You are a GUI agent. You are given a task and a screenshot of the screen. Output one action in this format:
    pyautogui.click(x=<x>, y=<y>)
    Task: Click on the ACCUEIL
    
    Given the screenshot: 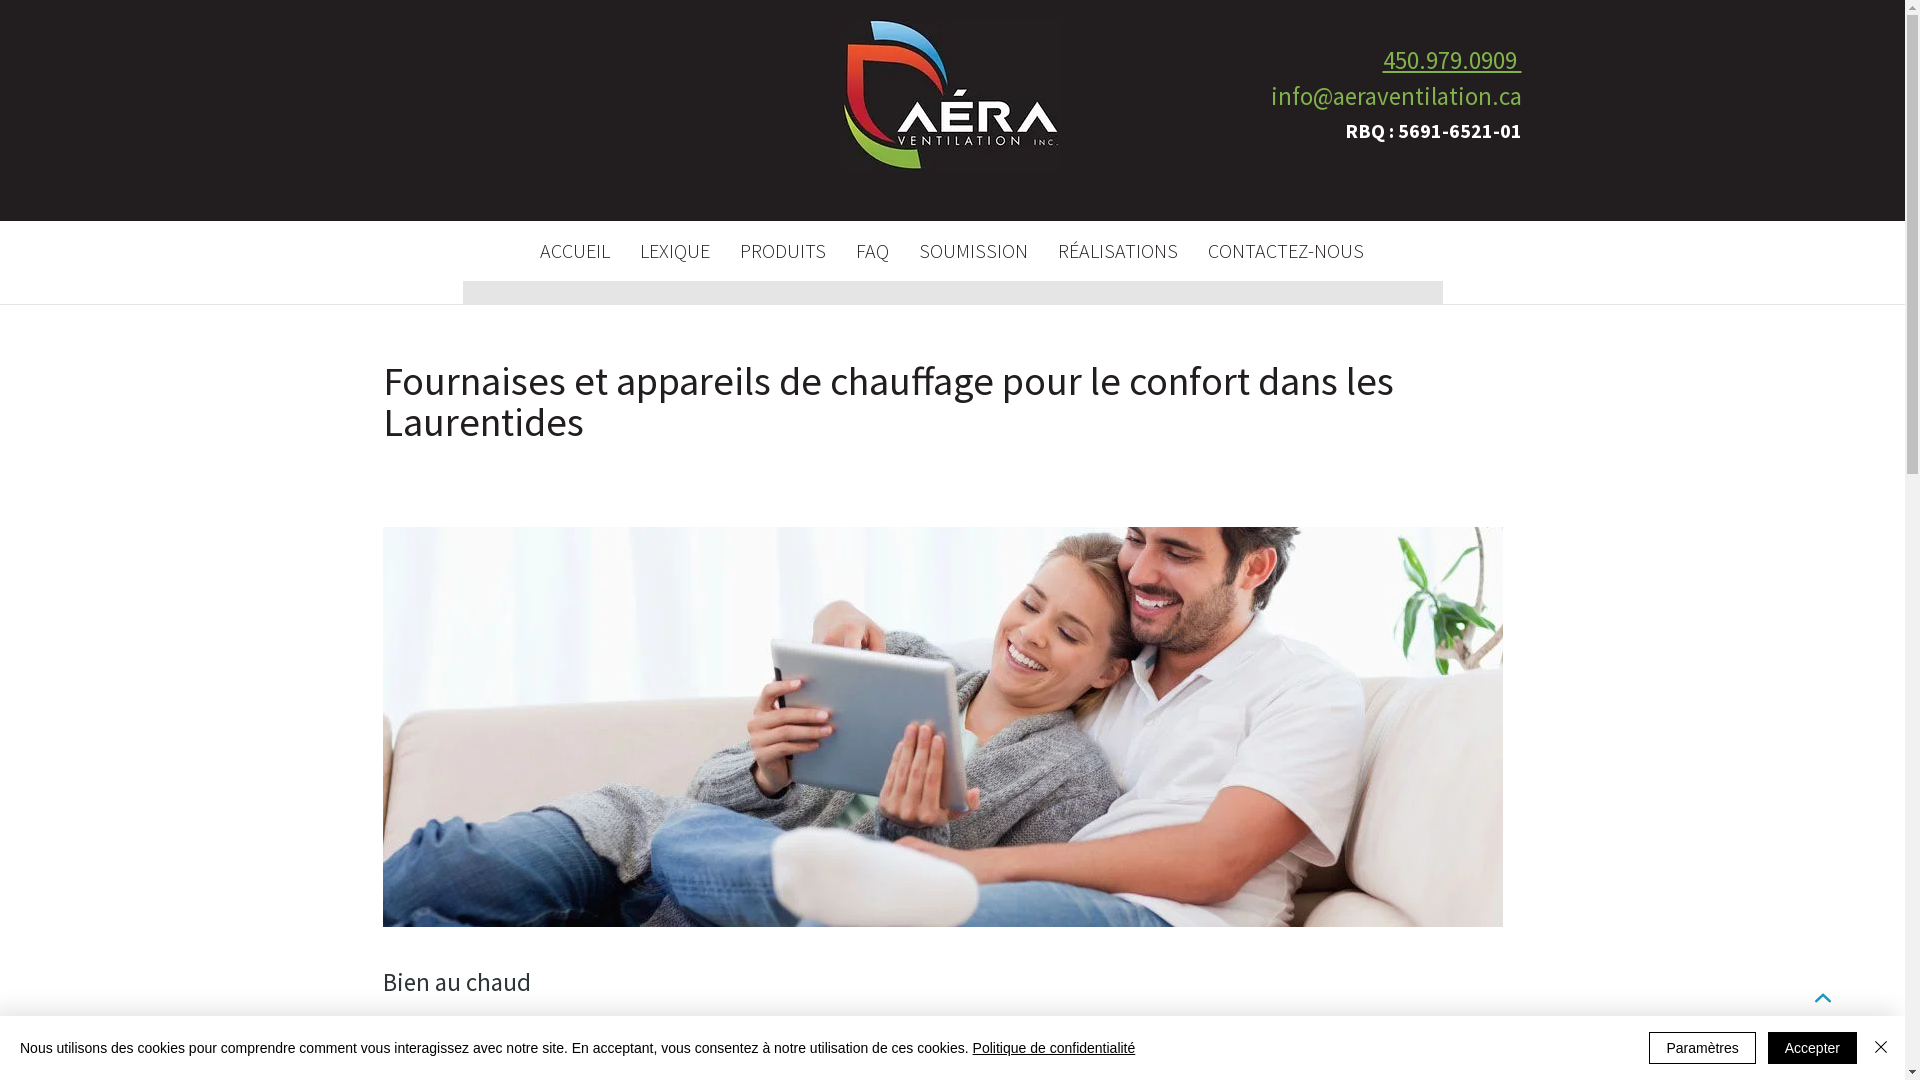 What is the action you would take?
    pyautogui.click(x=574, y=250)
    